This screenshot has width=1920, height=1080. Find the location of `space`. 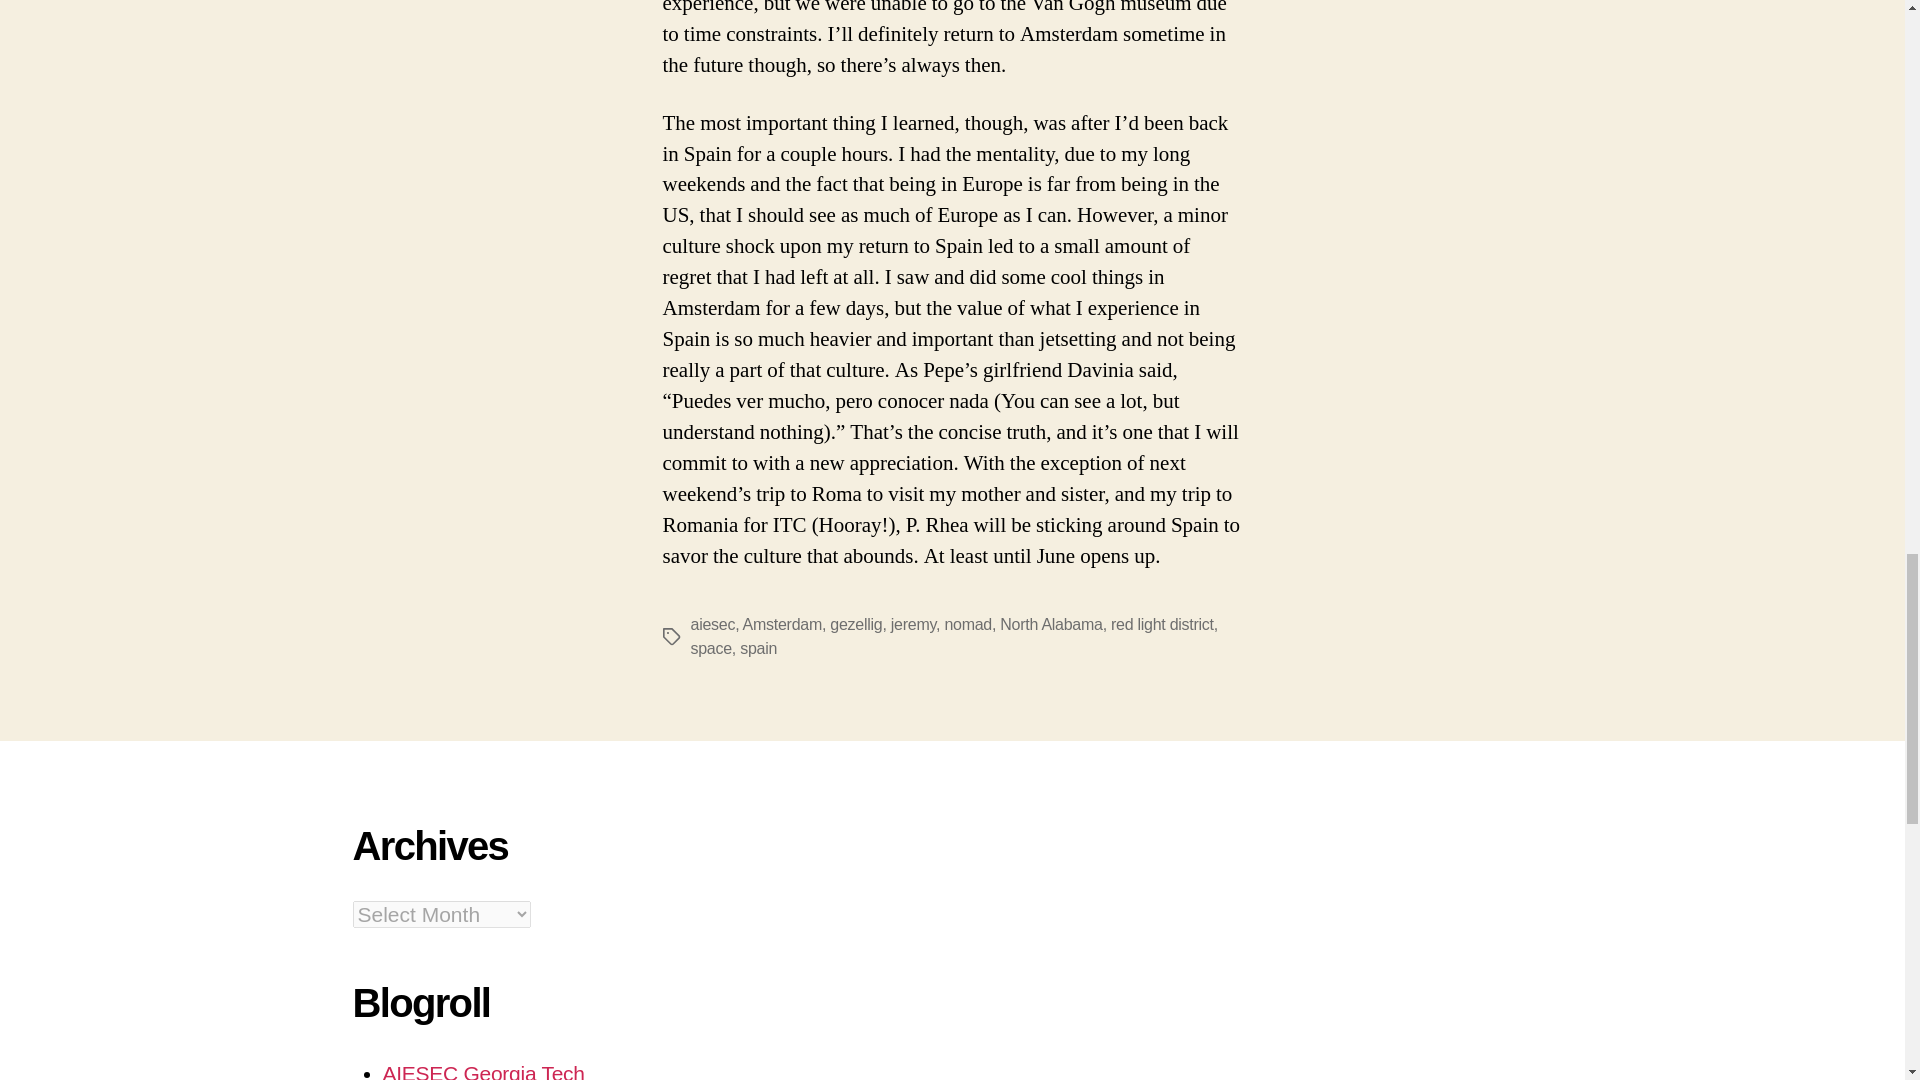

space is located at coordinates (710, 648).